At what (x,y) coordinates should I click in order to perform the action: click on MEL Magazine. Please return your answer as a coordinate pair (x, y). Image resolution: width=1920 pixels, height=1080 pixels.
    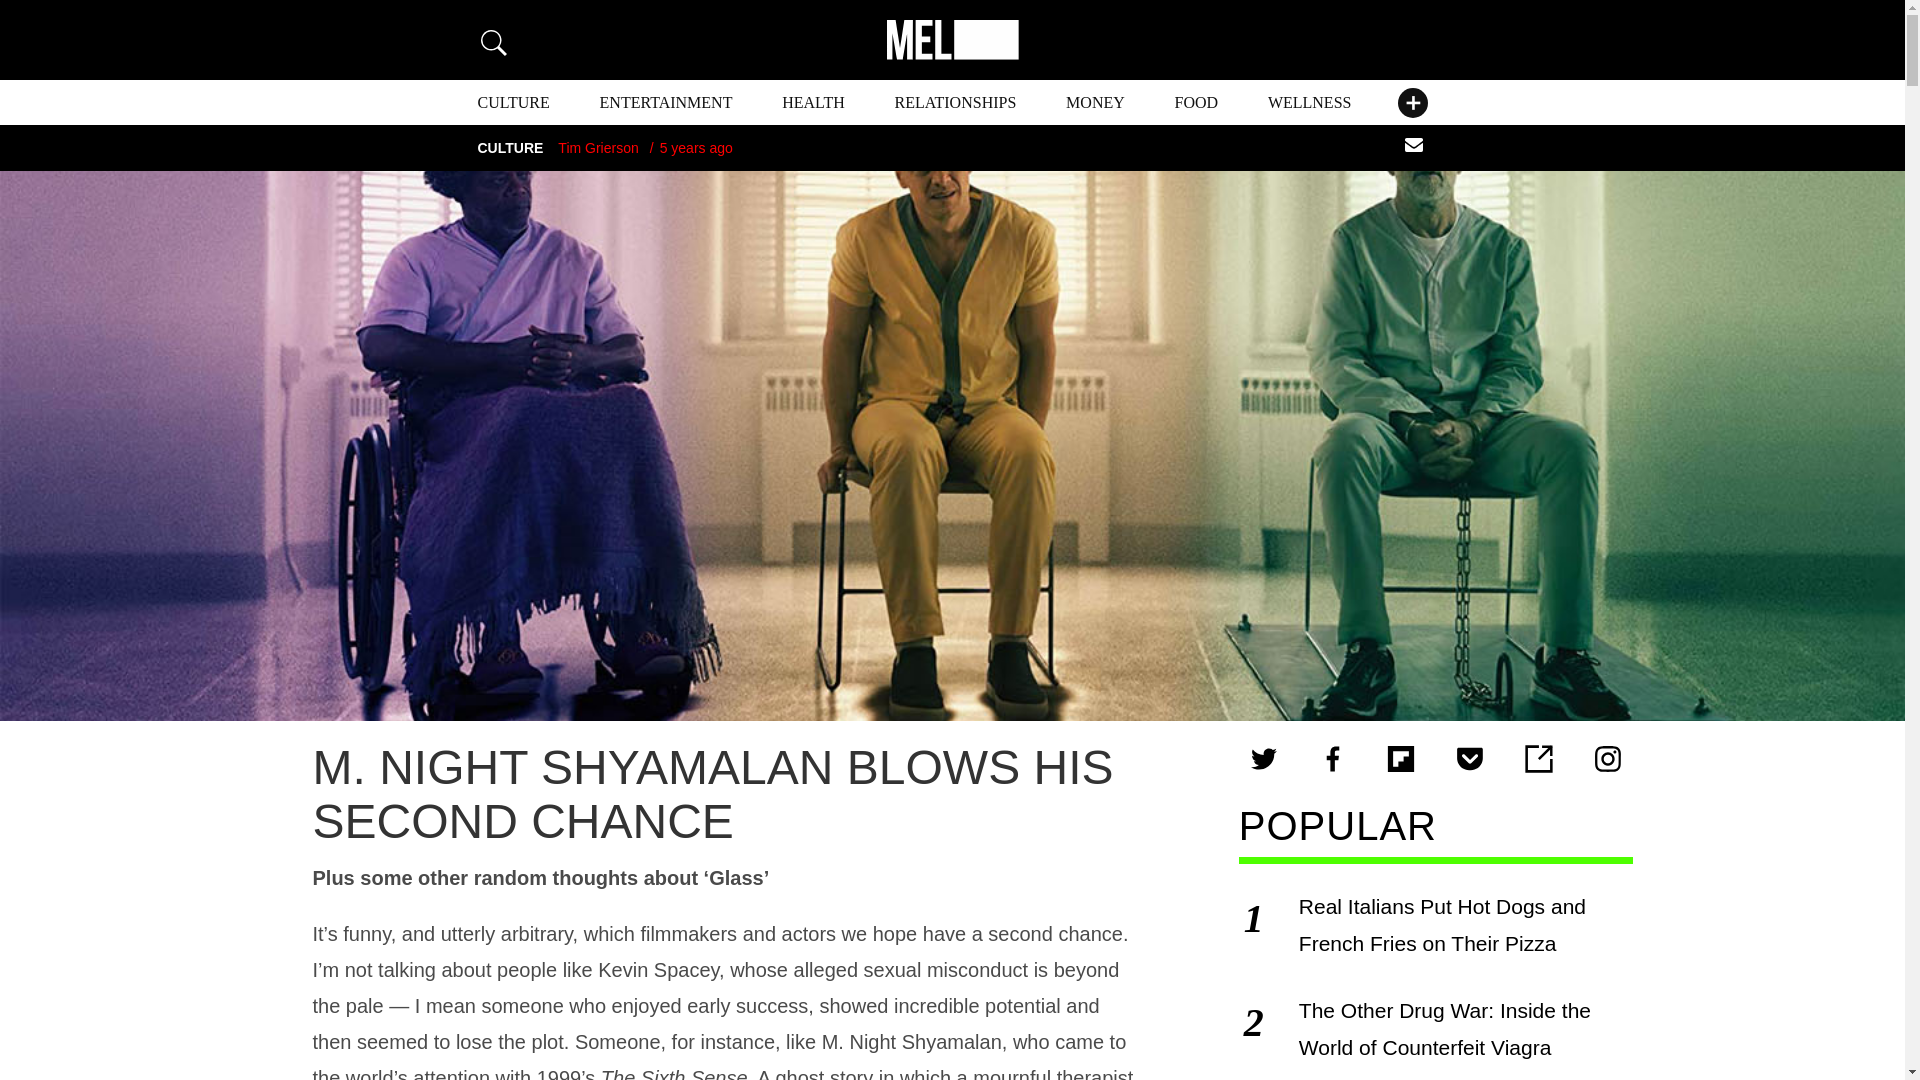
    Looking at the image, I should click on (951, 40).